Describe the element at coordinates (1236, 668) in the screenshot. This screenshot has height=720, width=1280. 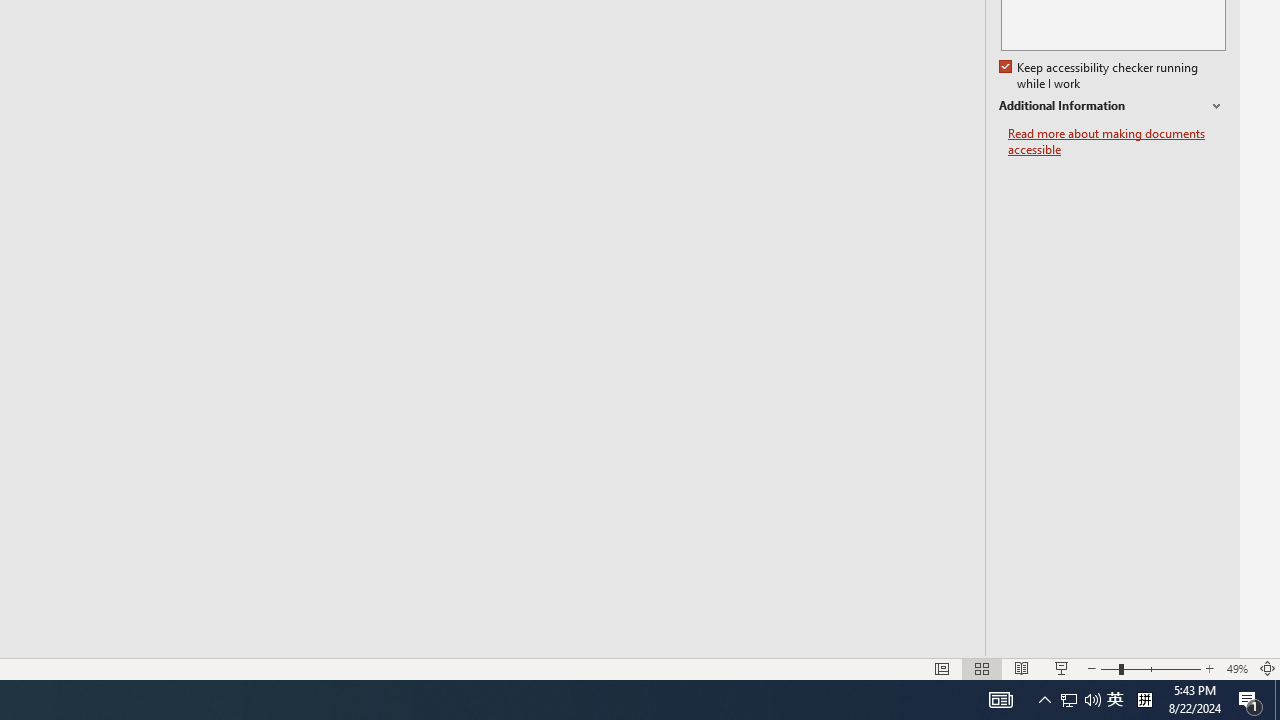
I see `Zoom 49%` at that location.